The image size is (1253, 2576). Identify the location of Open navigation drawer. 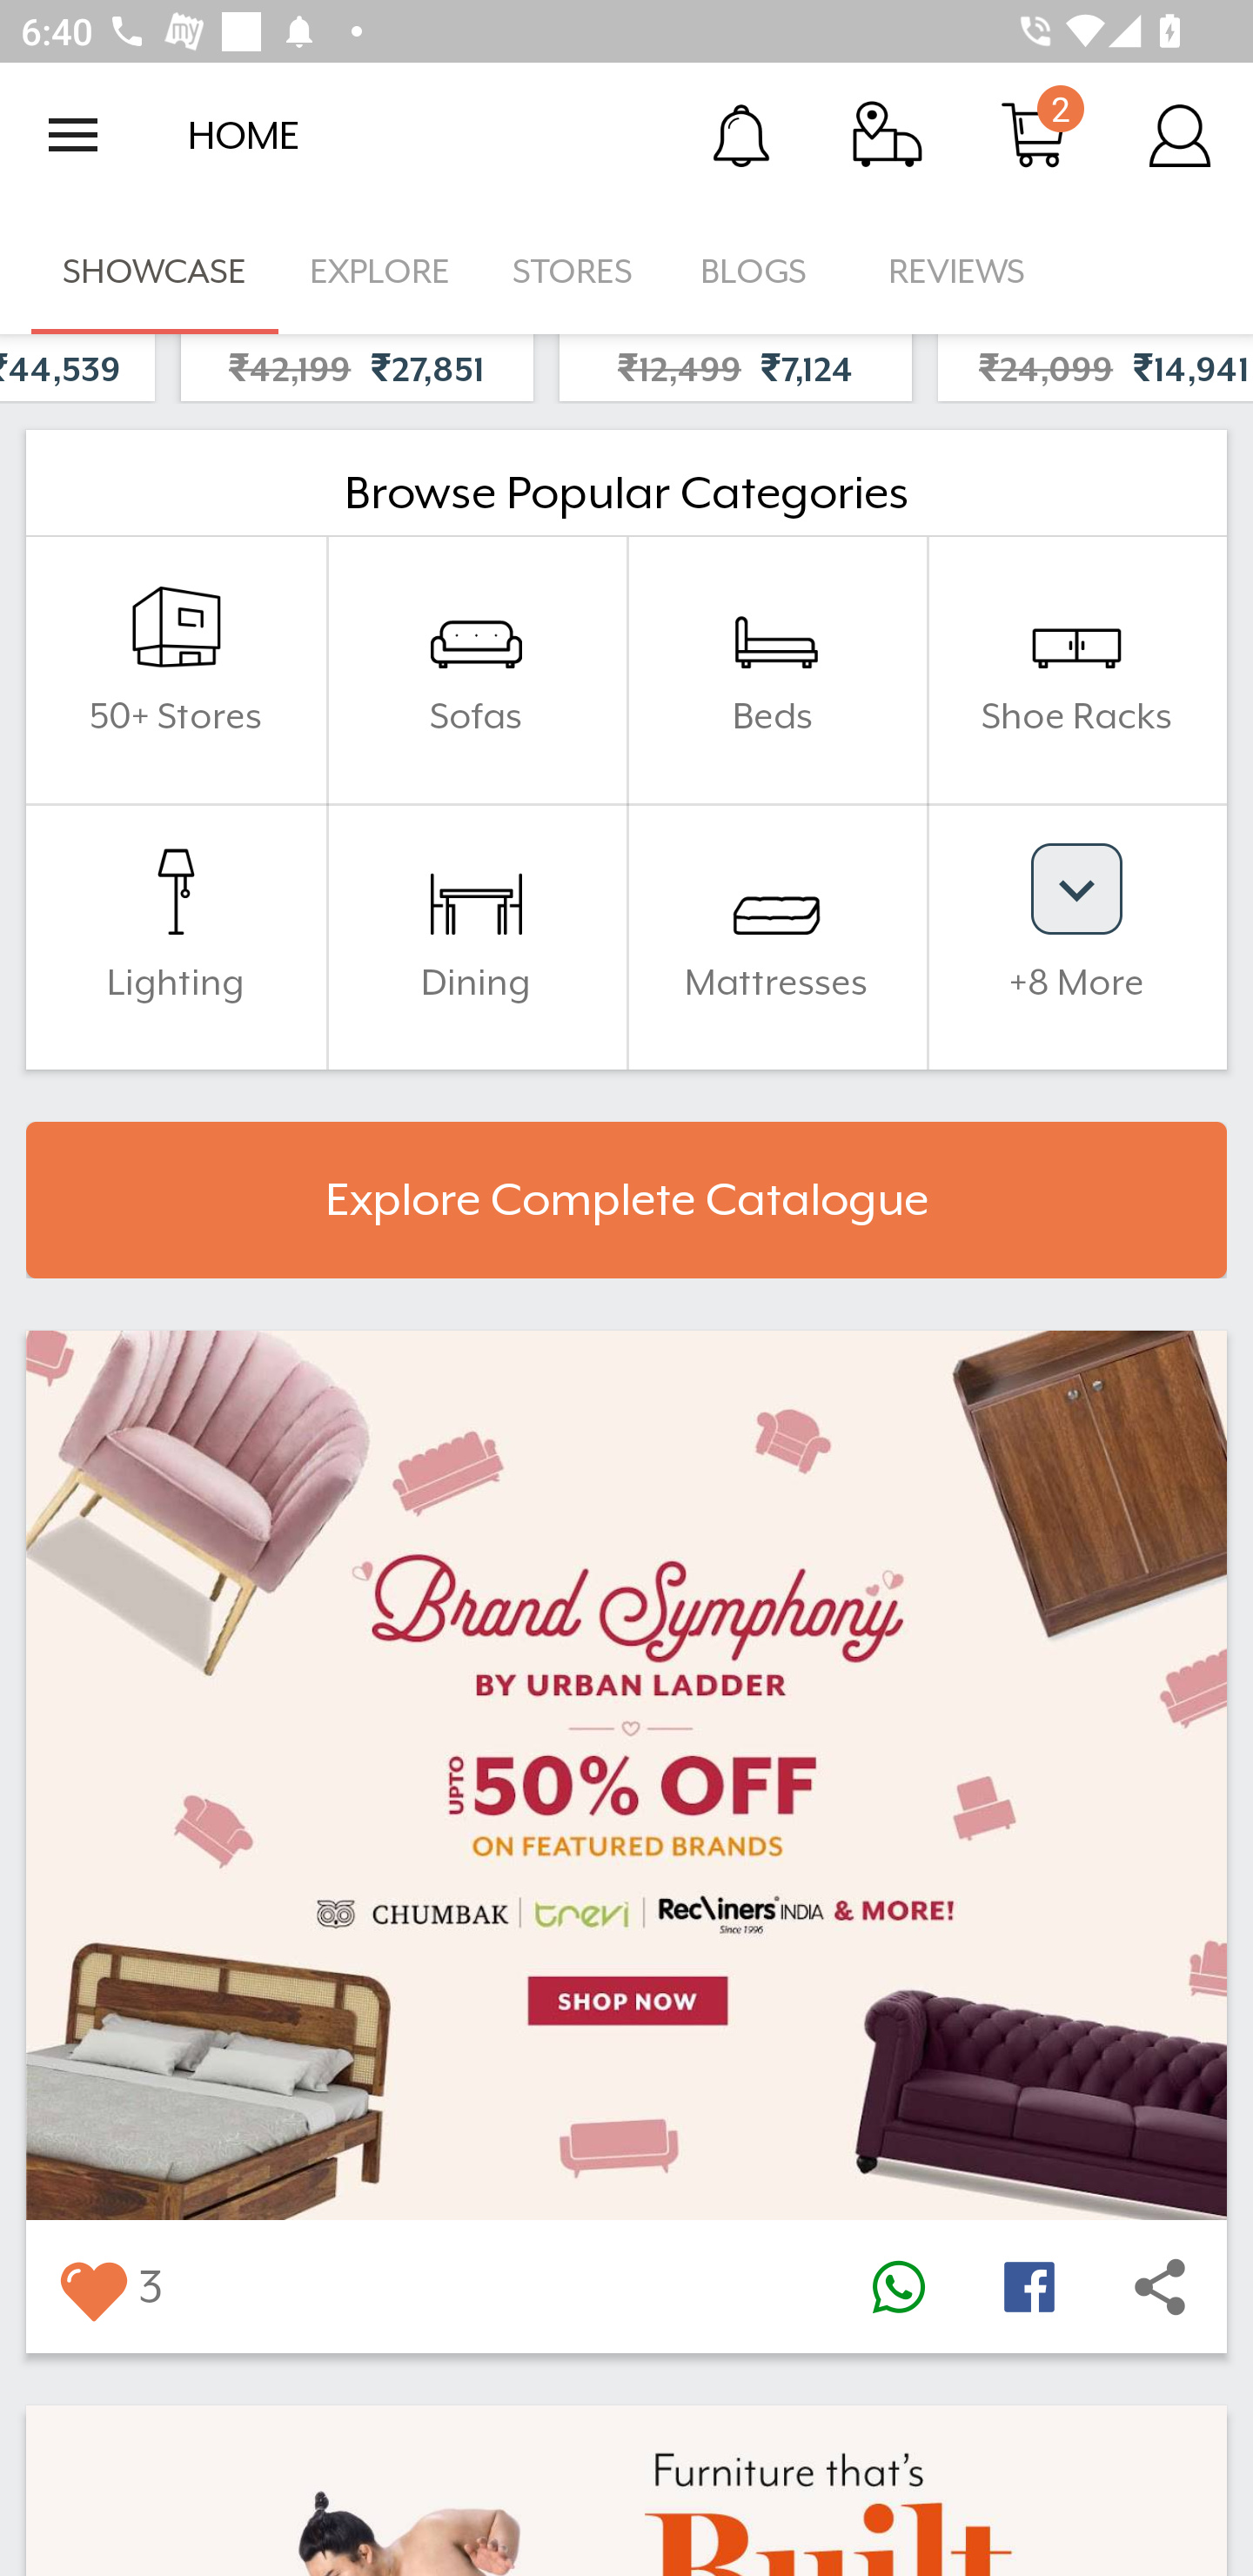
(73, 135).